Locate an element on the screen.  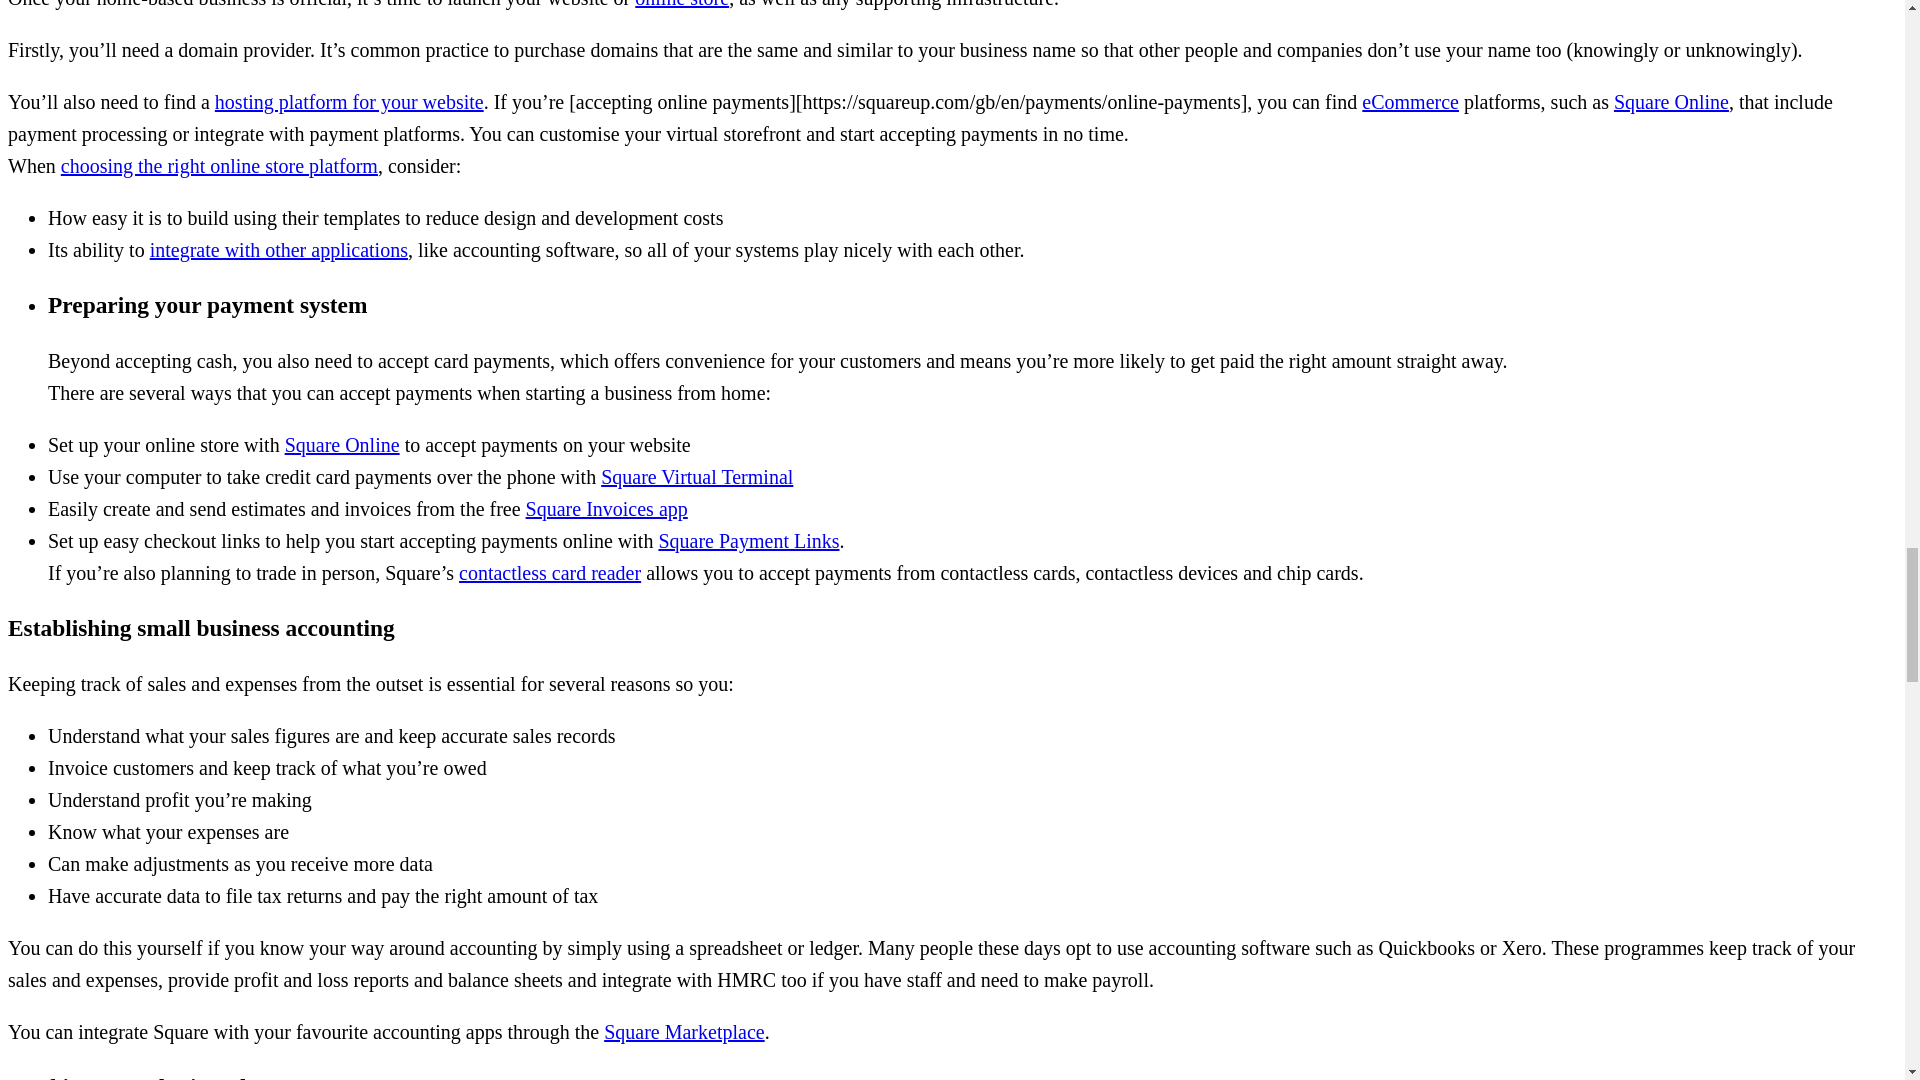
Square Marketplace is located at coordinates (684, 1032).